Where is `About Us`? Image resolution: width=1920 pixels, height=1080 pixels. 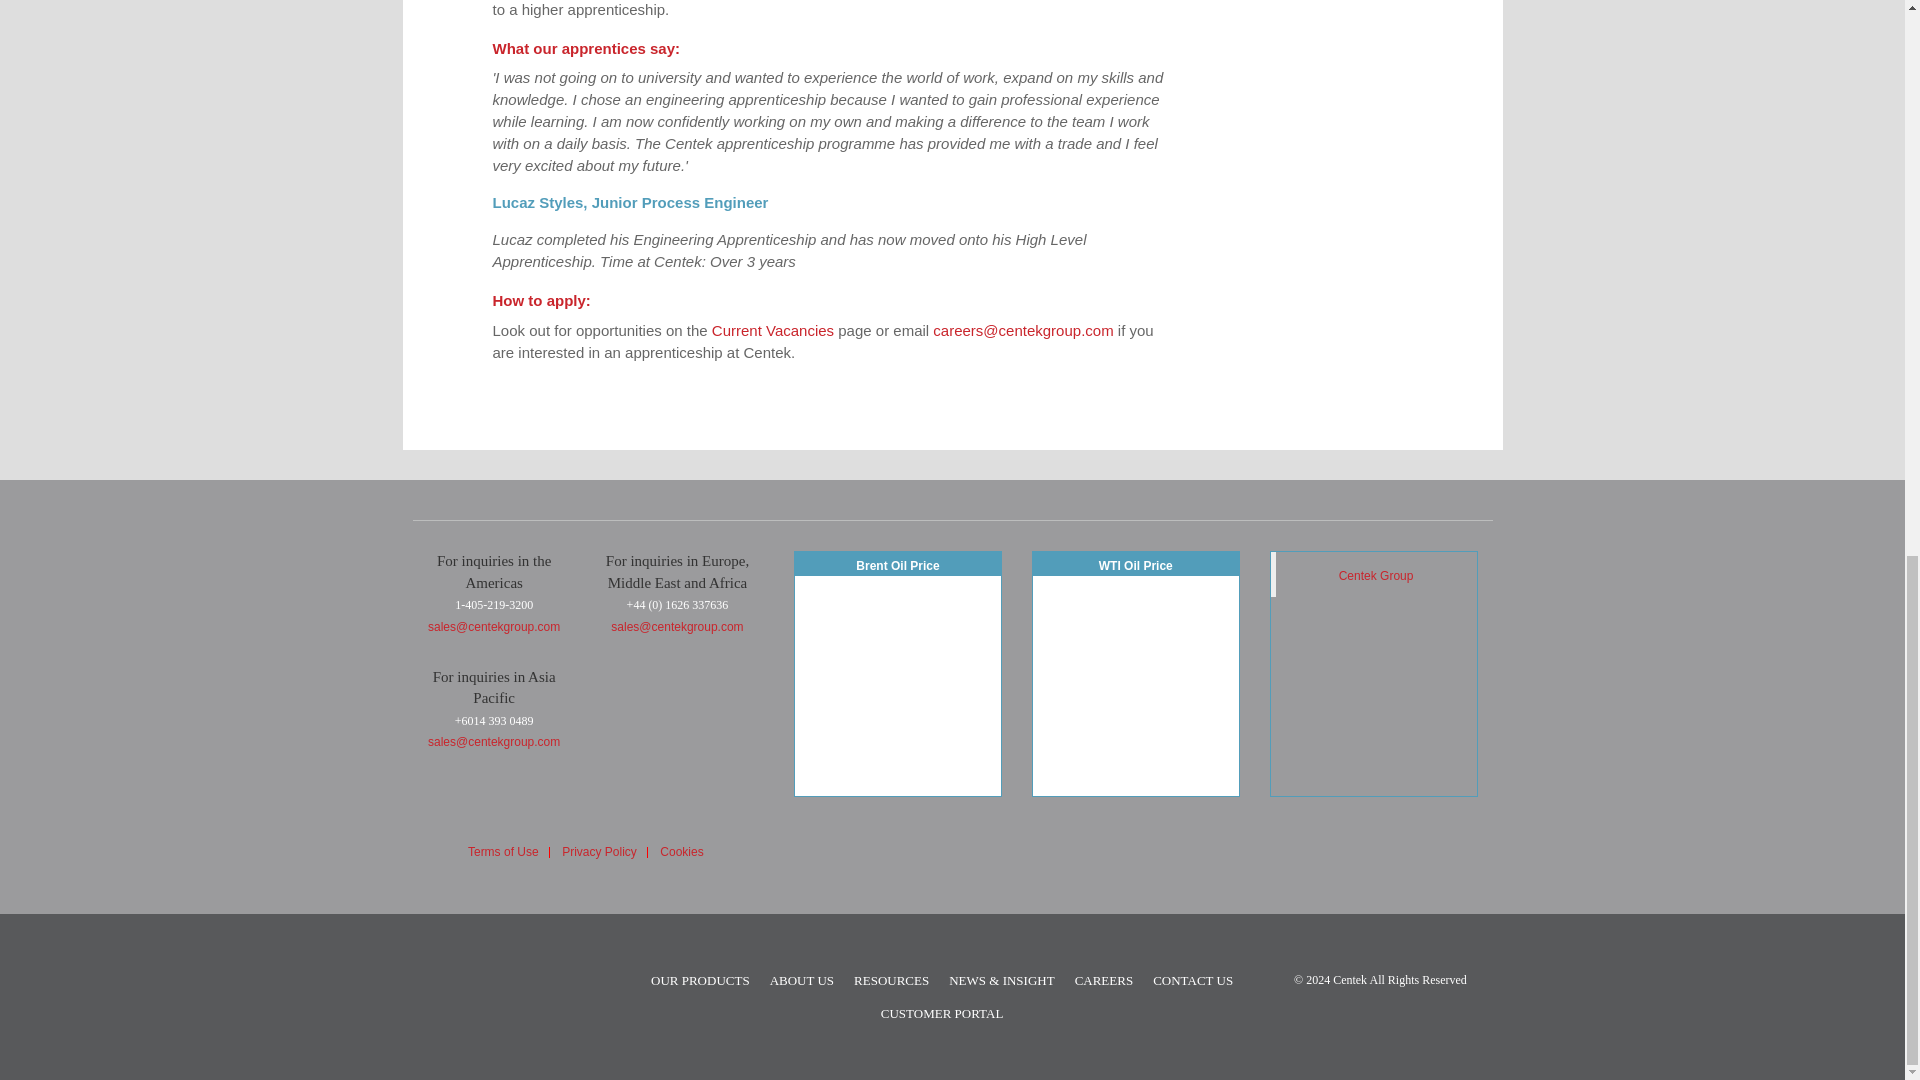
About Us is located at coordinates (801, 980).